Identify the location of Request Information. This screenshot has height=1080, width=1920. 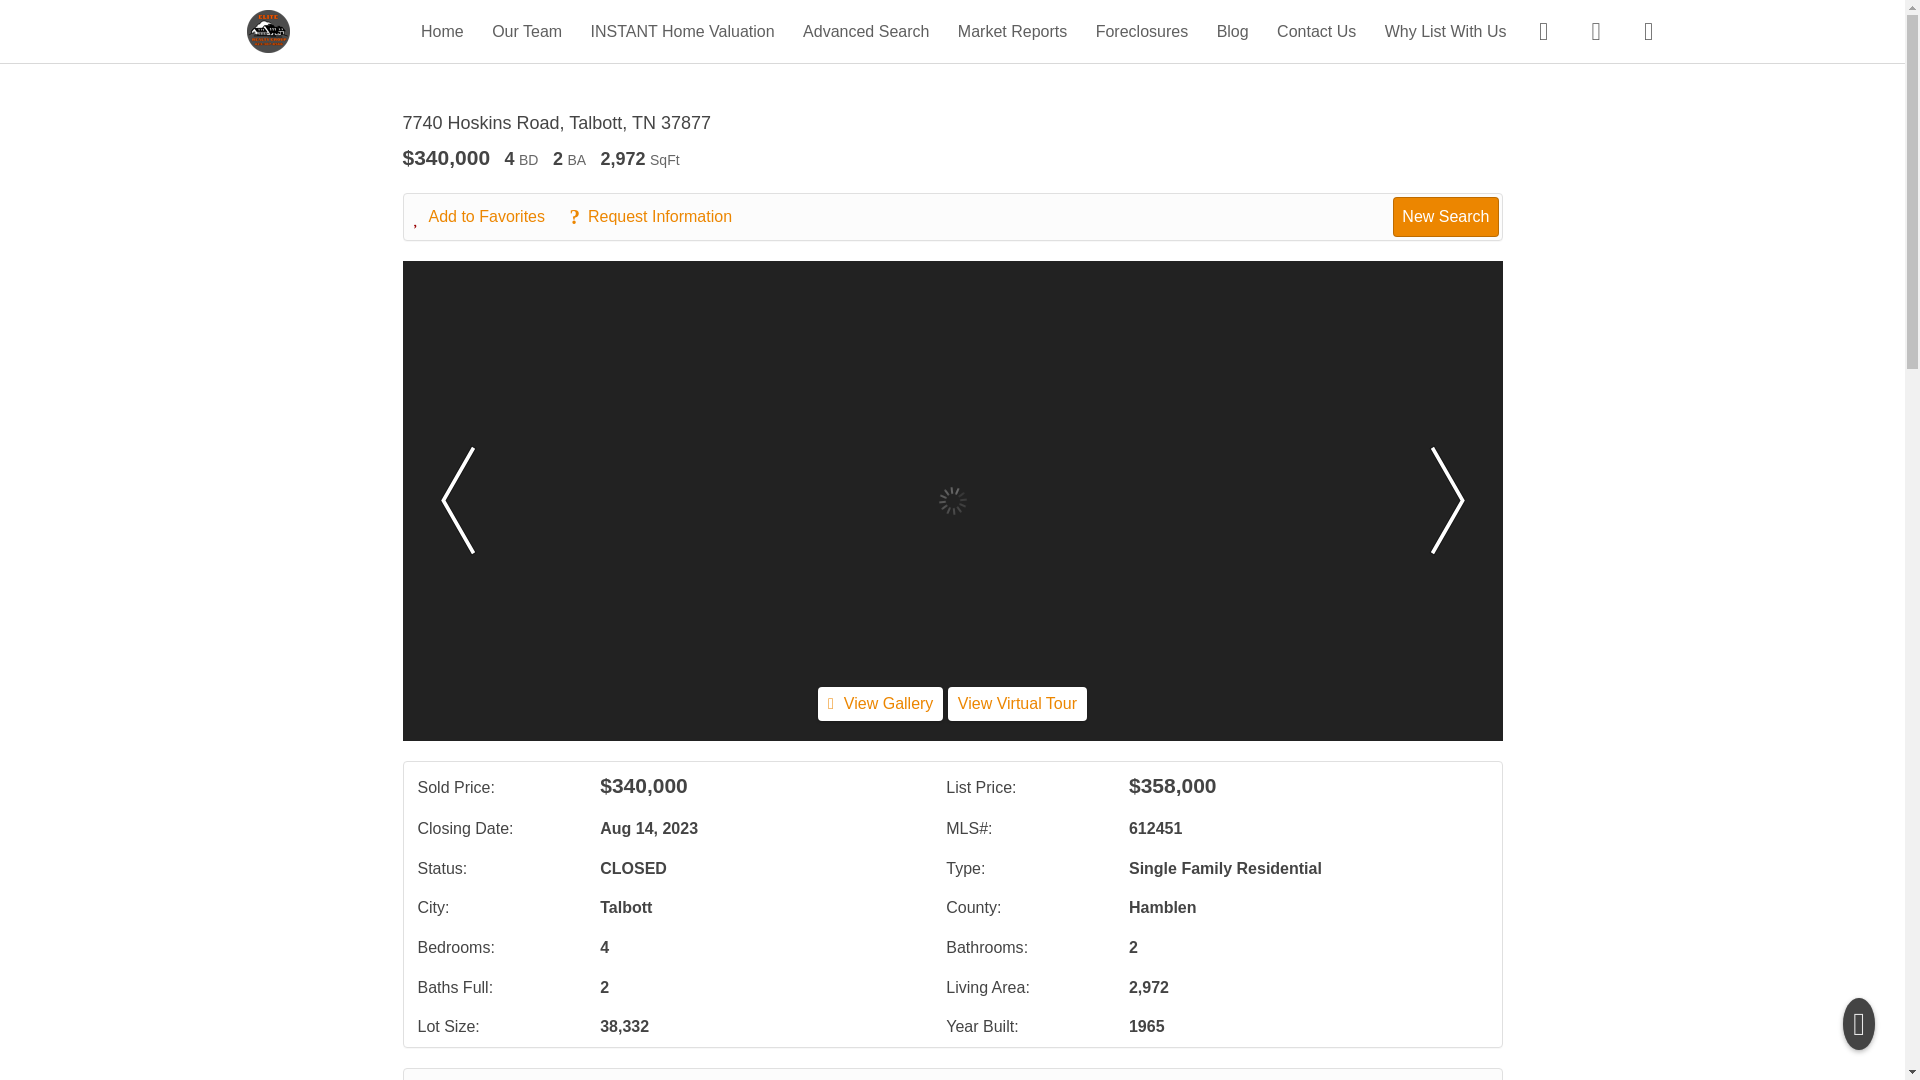
(660, 216).